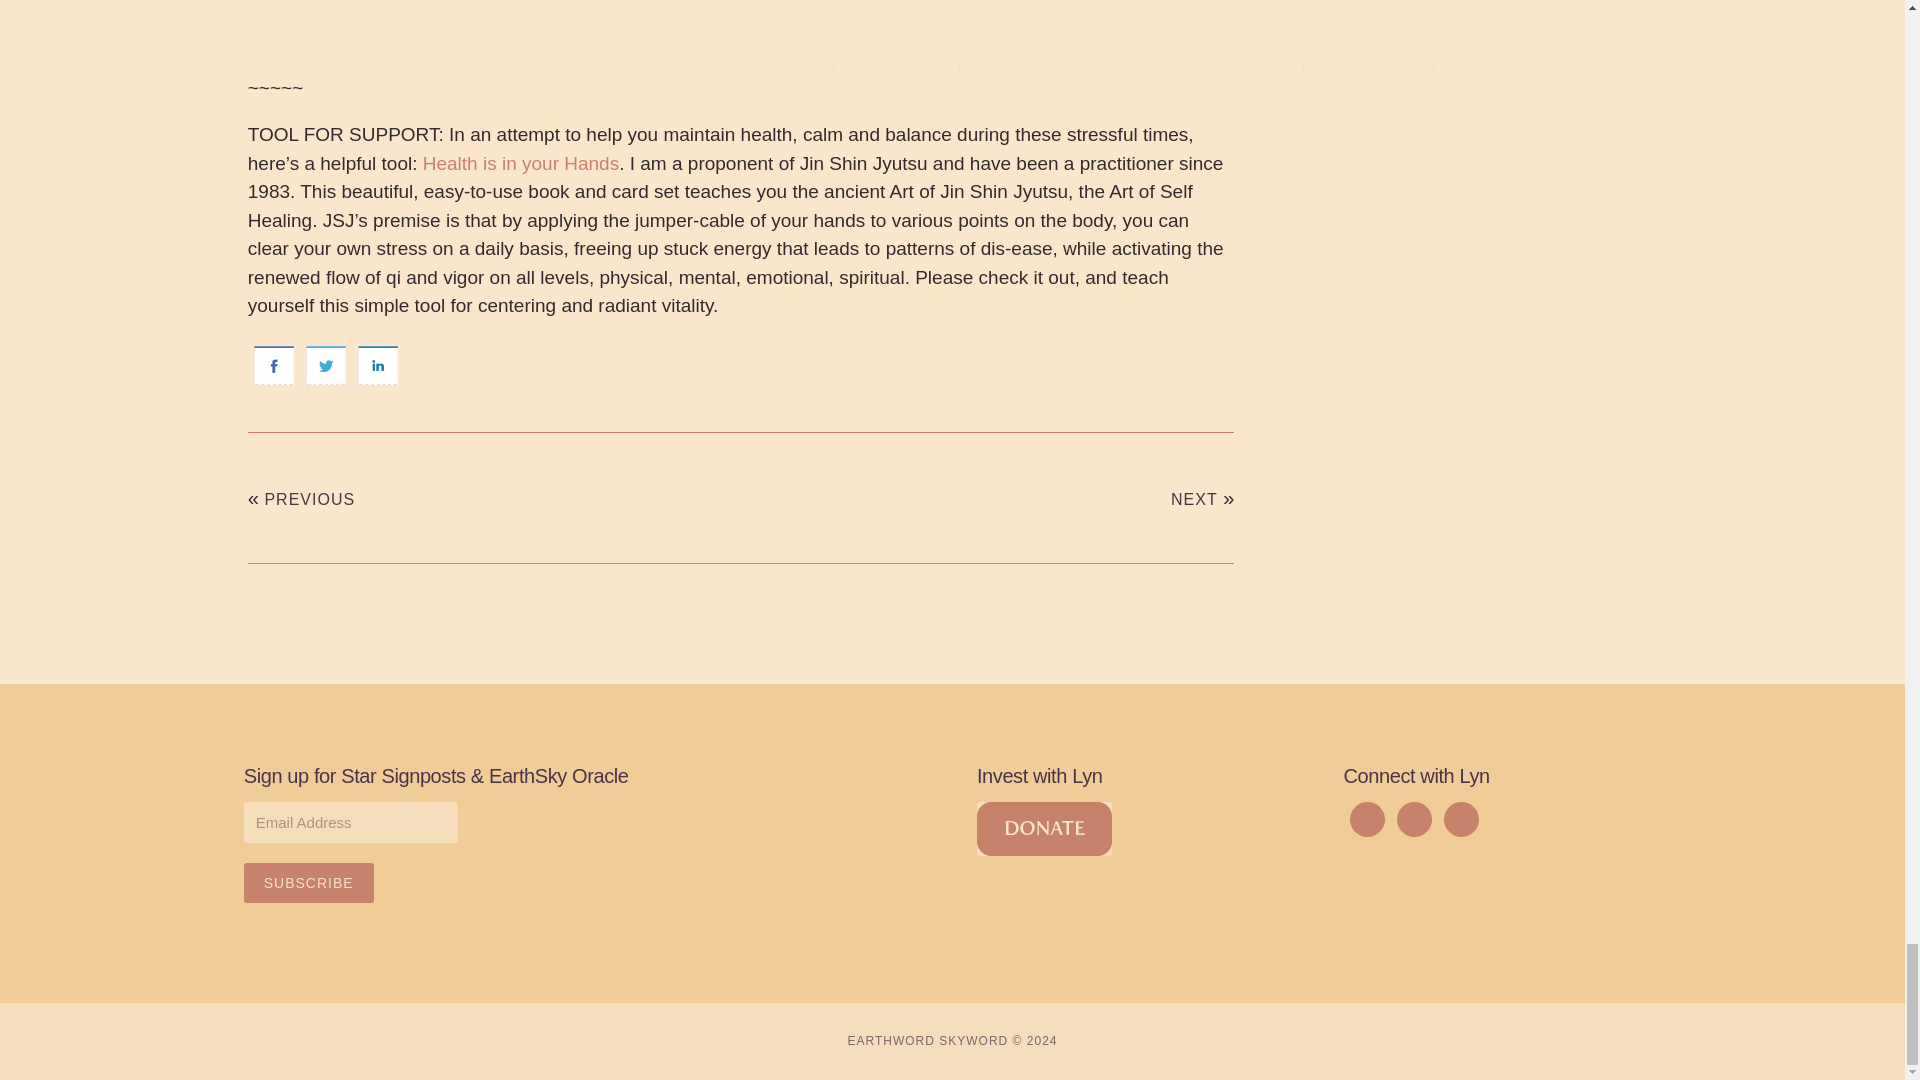 Image resolution: width=1920 pixels, height=1080 pixels. What do you see at coordinates (308, 882) in the screenshot?
I see `Subscribe` at bounding box center [308, 882].